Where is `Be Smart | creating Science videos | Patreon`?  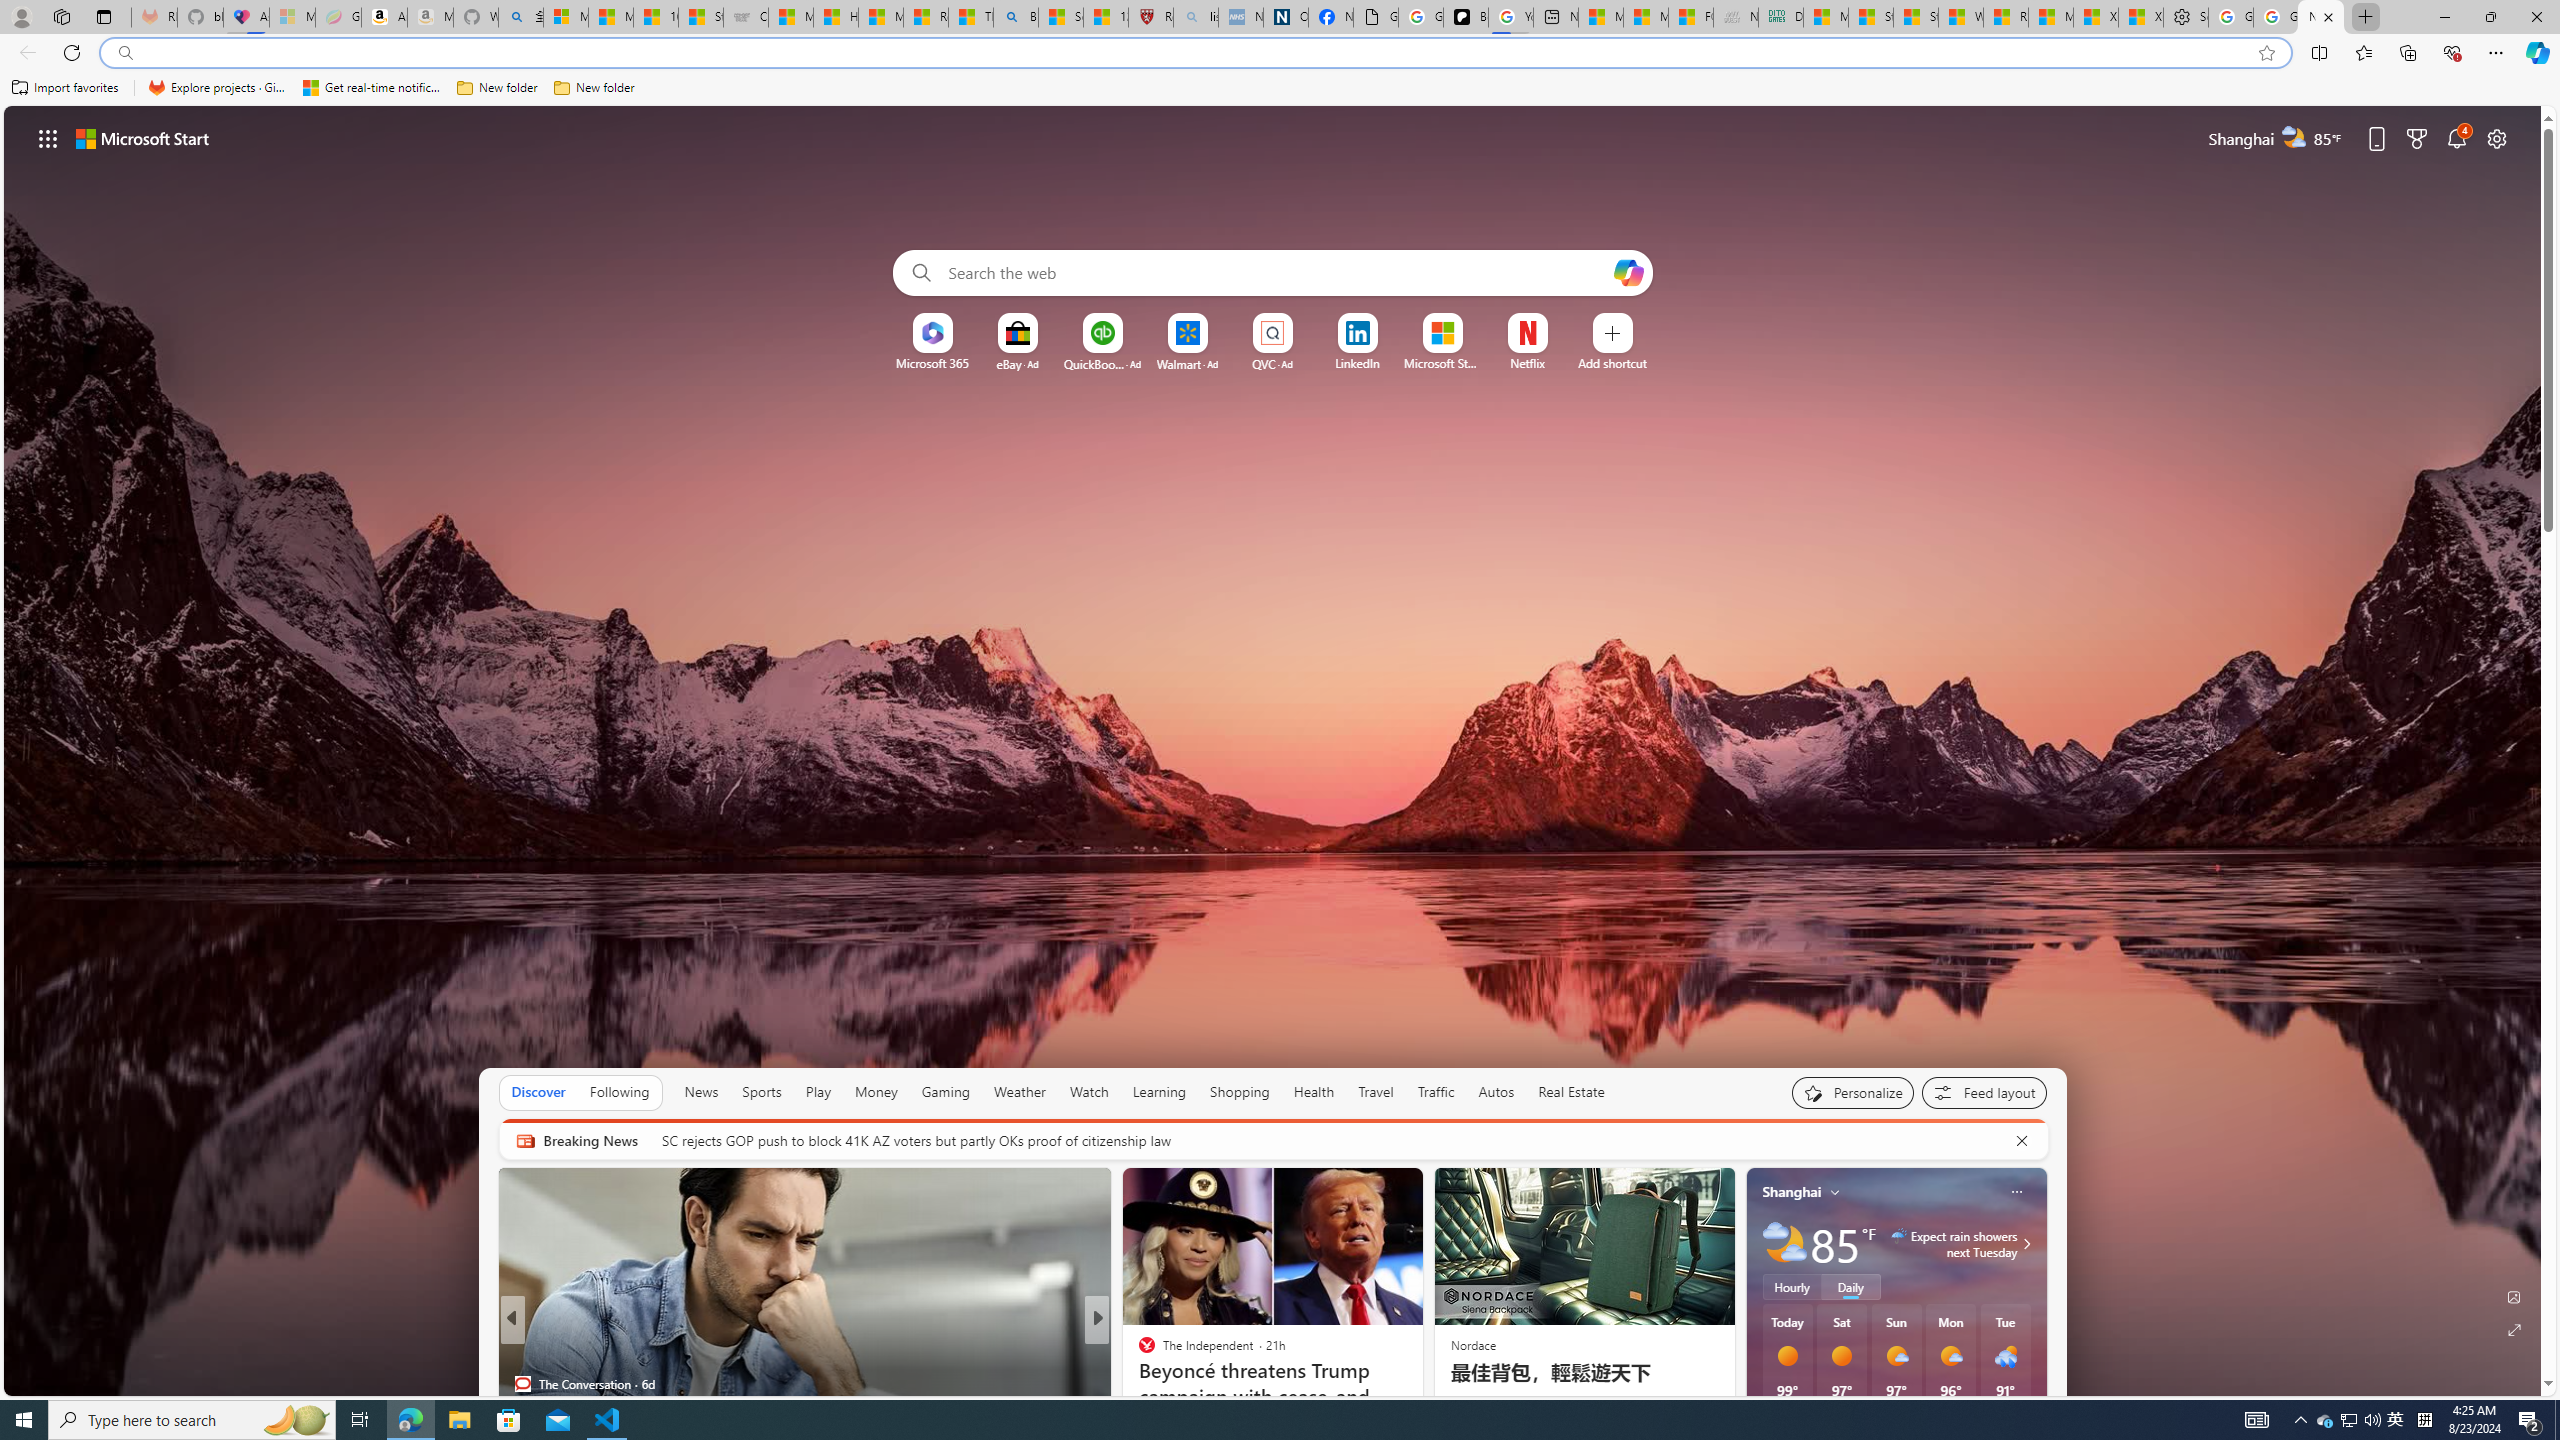
Be Smart | creating Science videos | Patreon is located at coordinates (1466, 17).